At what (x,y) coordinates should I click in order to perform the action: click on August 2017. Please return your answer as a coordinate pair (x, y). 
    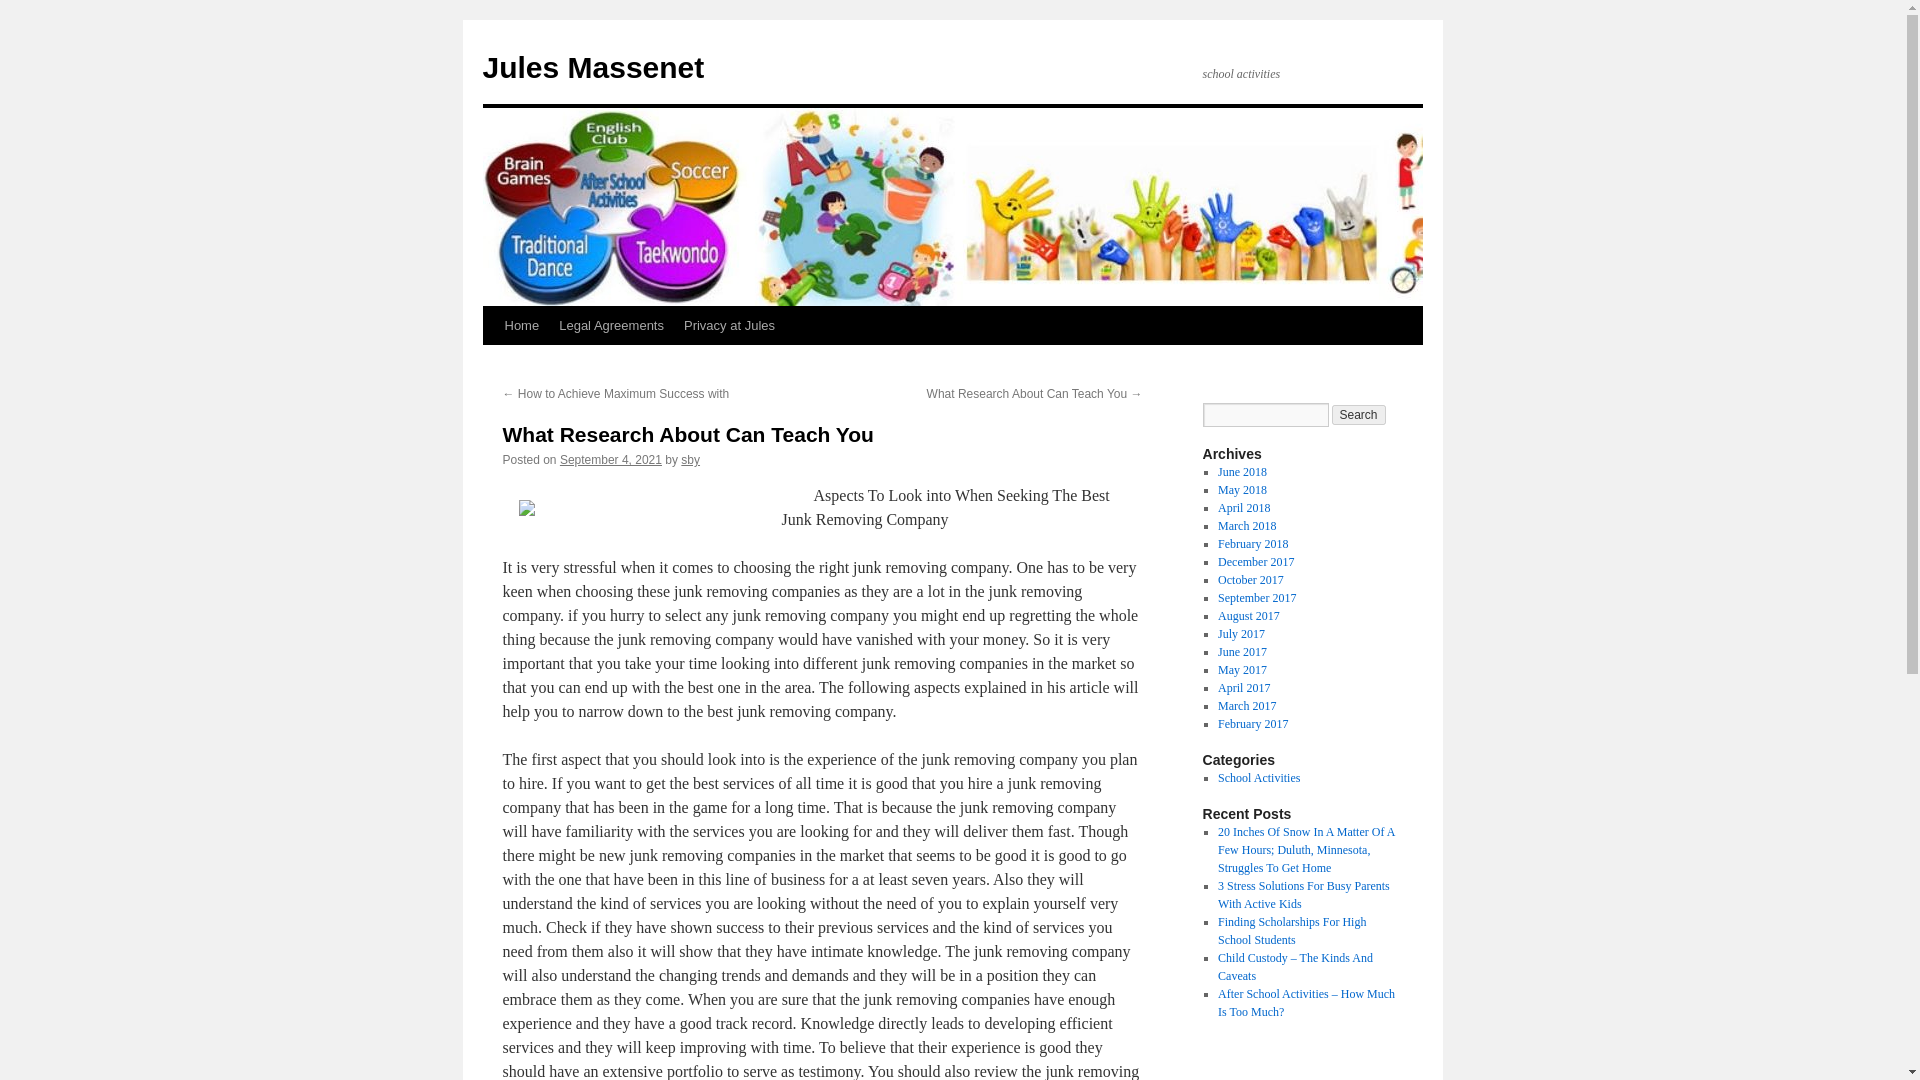
    Looking at the image, I should click on (1248, 616).